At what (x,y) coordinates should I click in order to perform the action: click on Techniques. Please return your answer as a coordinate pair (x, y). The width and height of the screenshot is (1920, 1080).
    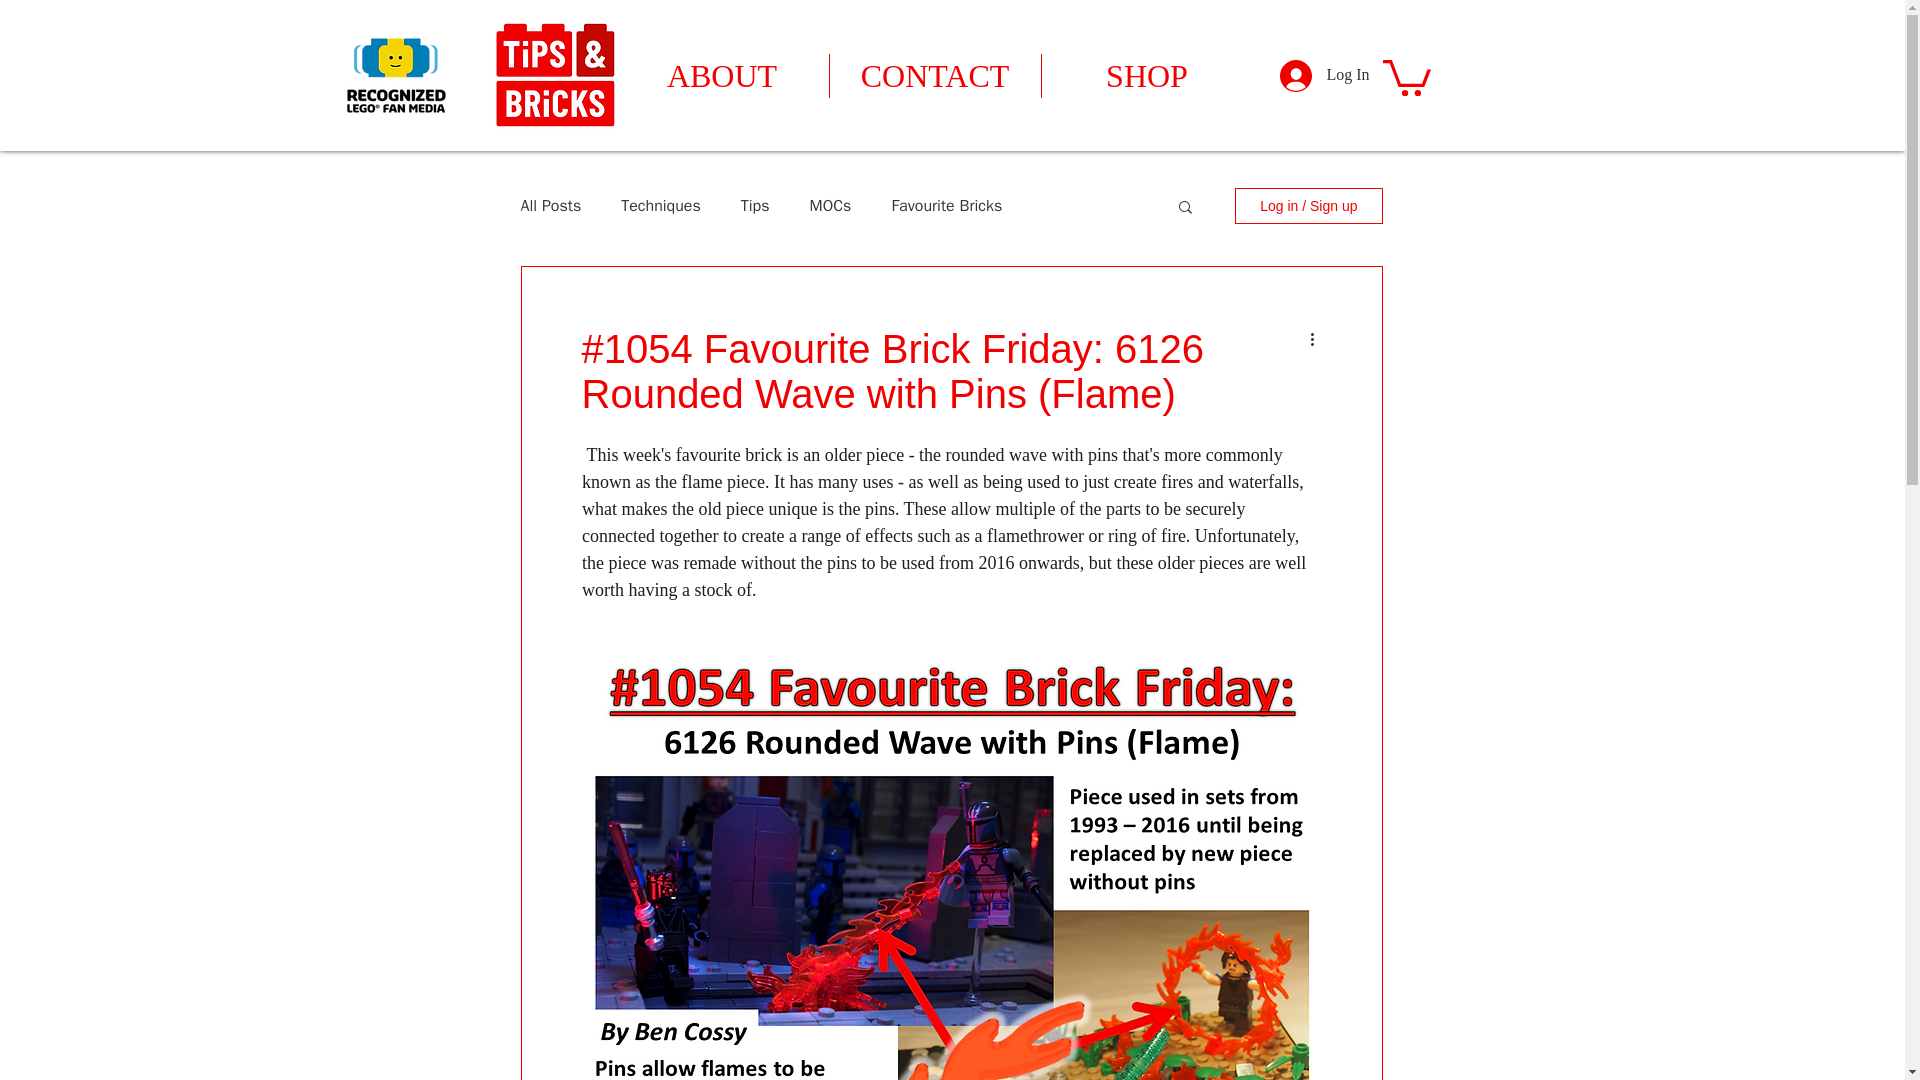
    Looking at the image, I should click on (660, 206).